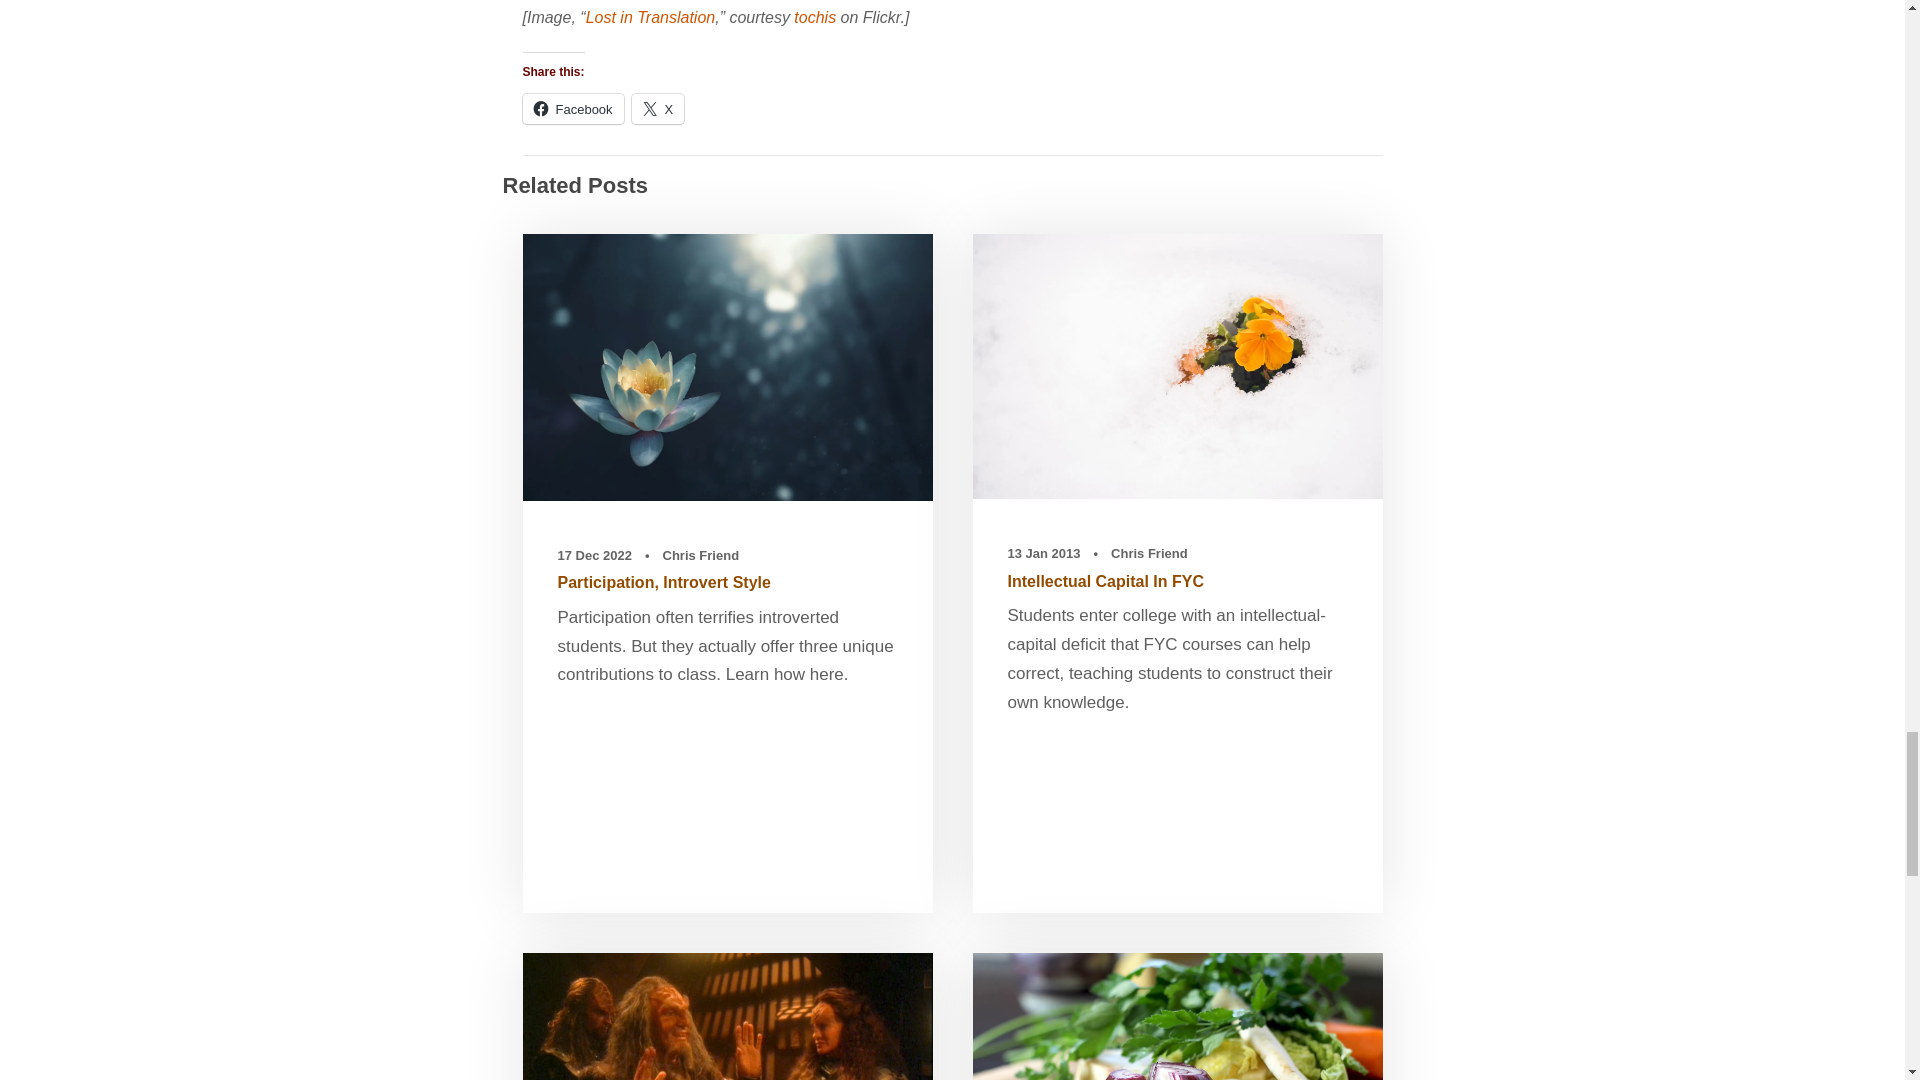  I want to click on Click to share on Facebook, so click(572, 108).